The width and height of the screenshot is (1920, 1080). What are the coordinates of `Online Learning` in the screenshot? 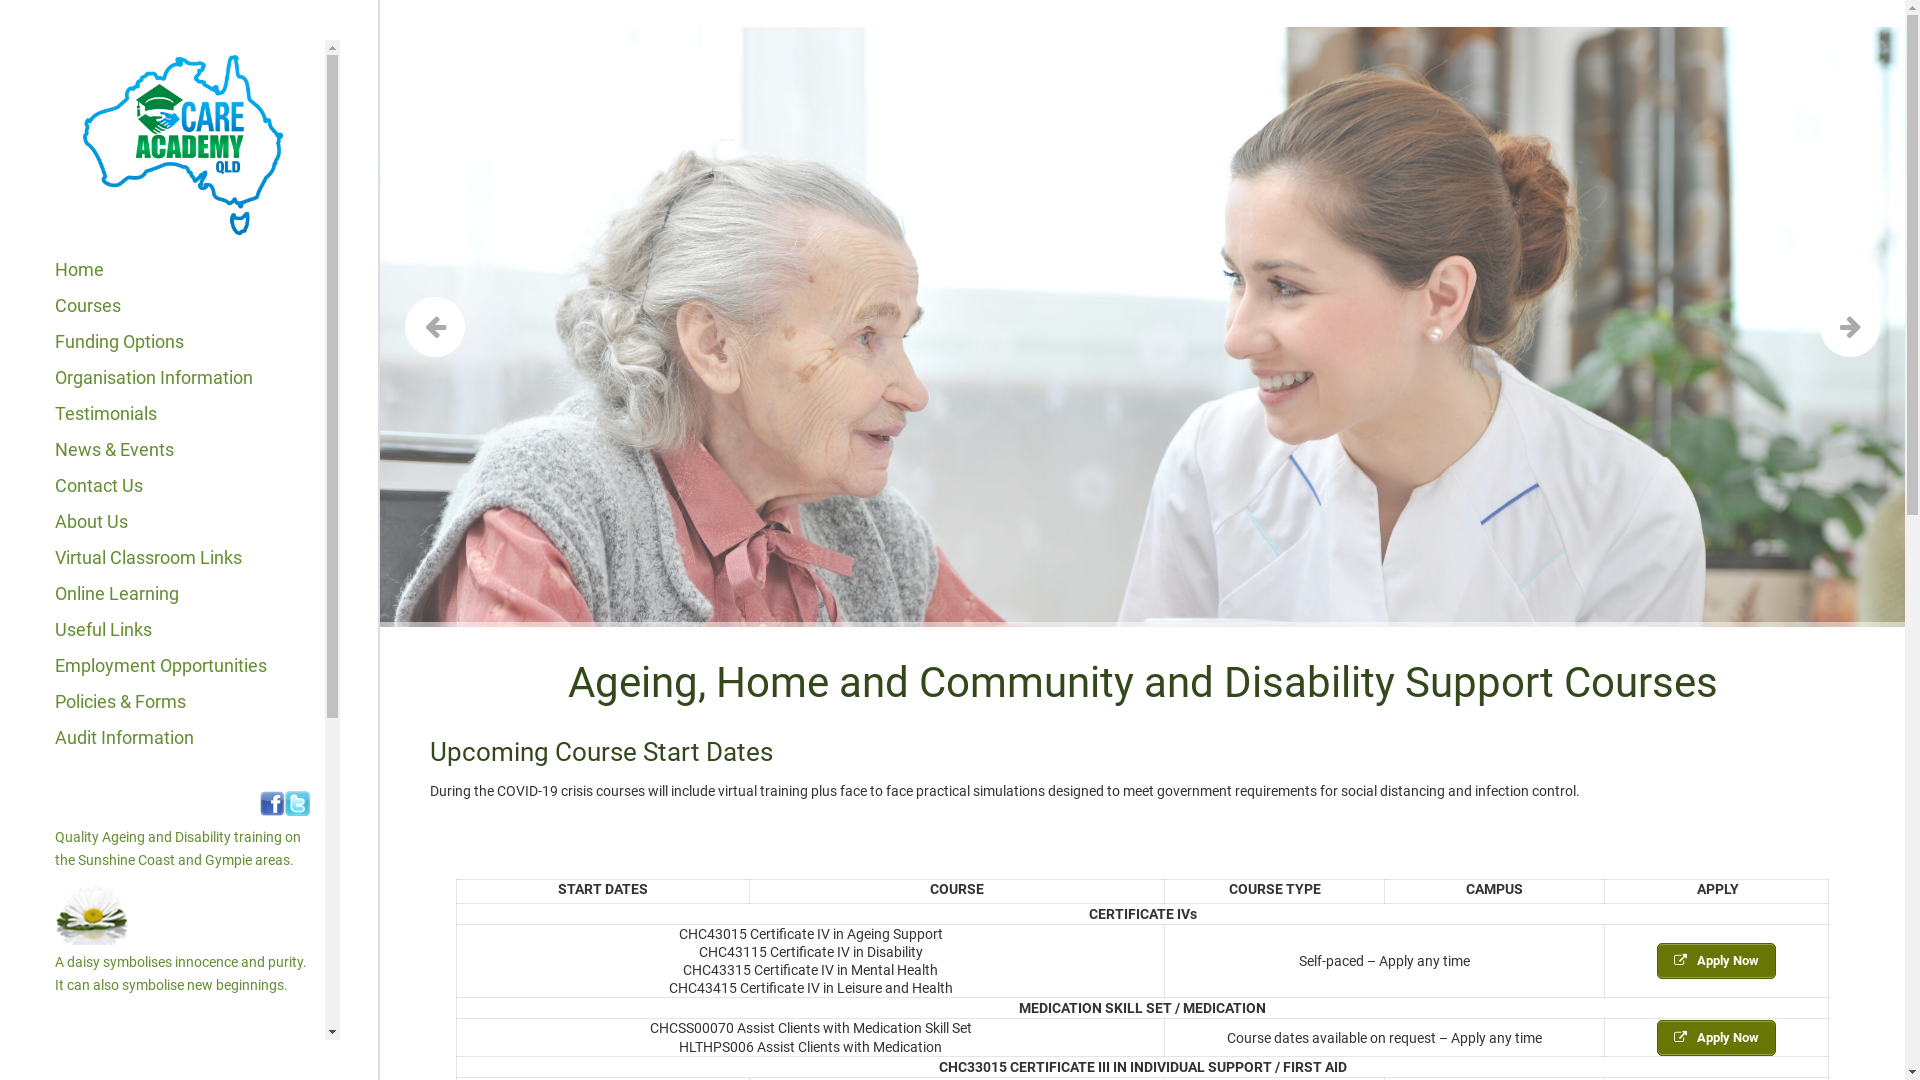 It's located at (117, 594).